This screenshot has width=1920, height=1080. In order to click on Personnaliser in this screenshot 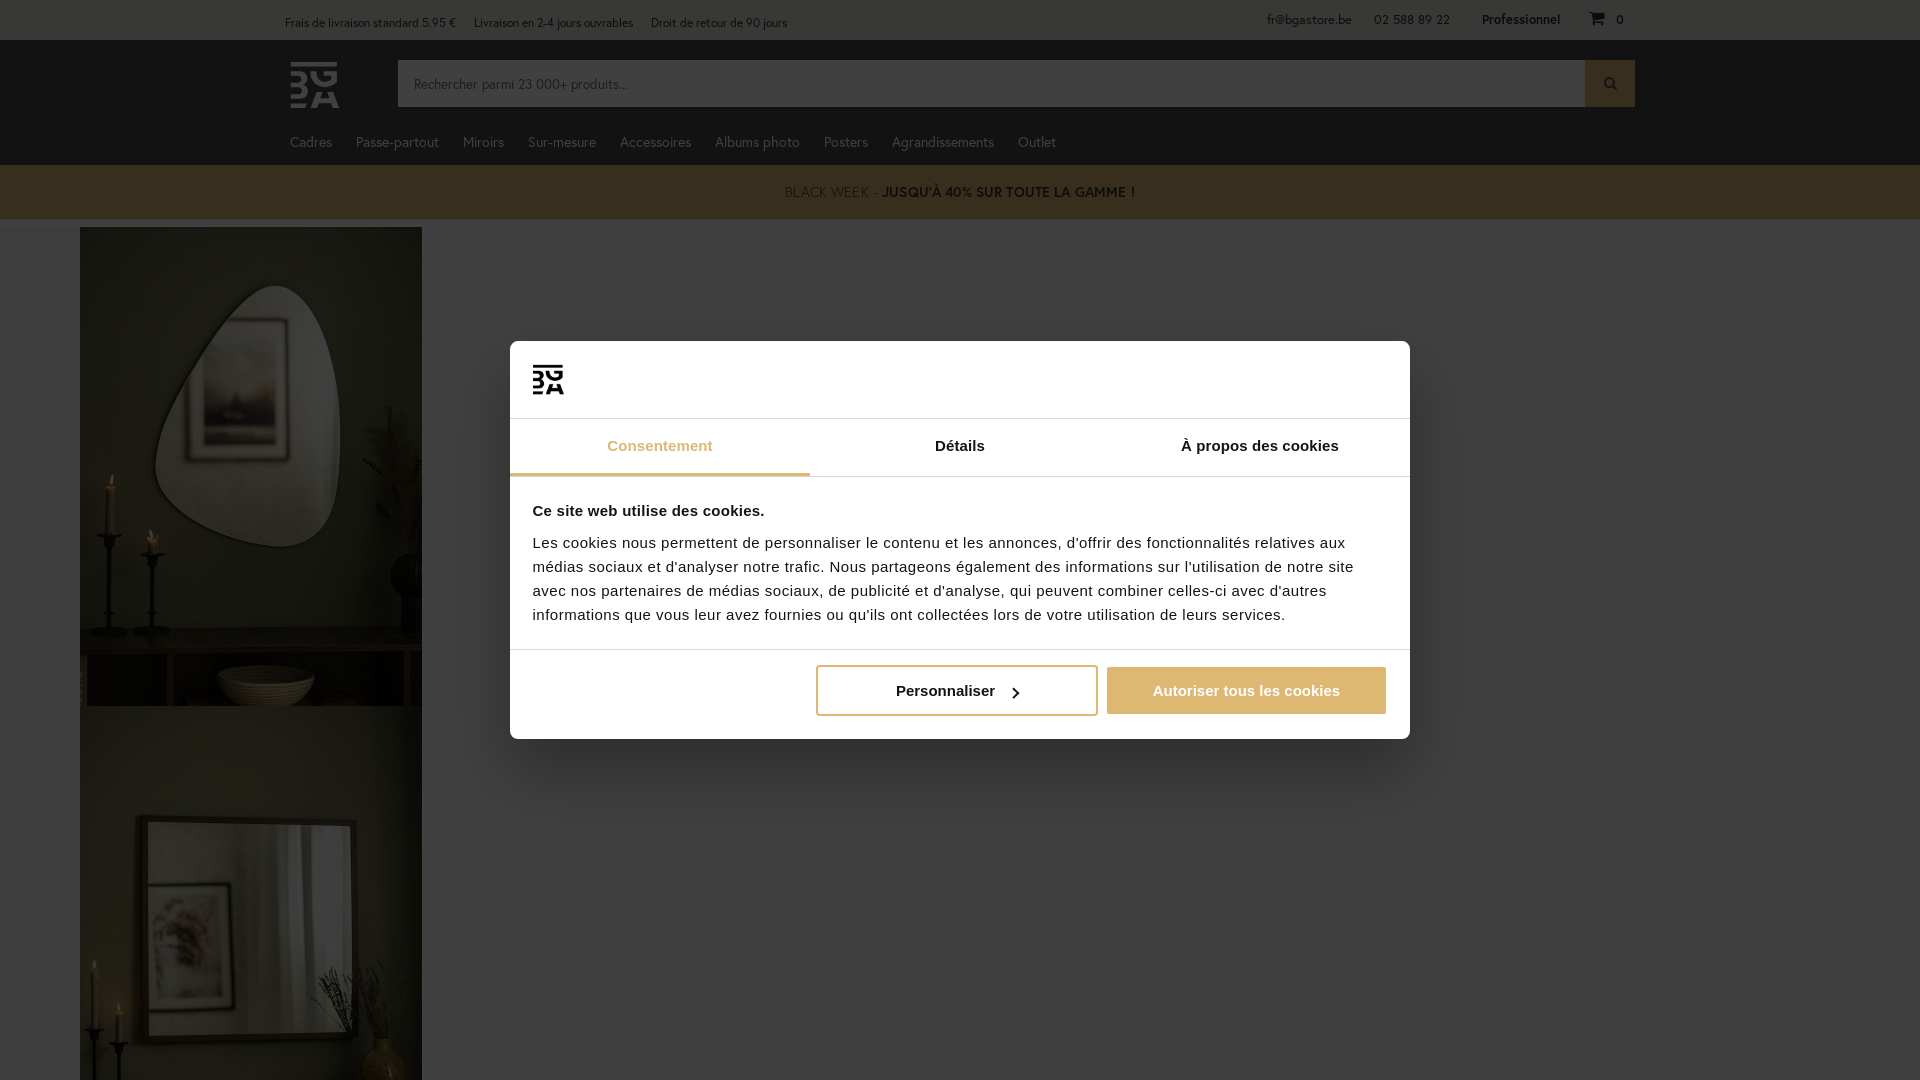, I will do `click(957, 690)`.